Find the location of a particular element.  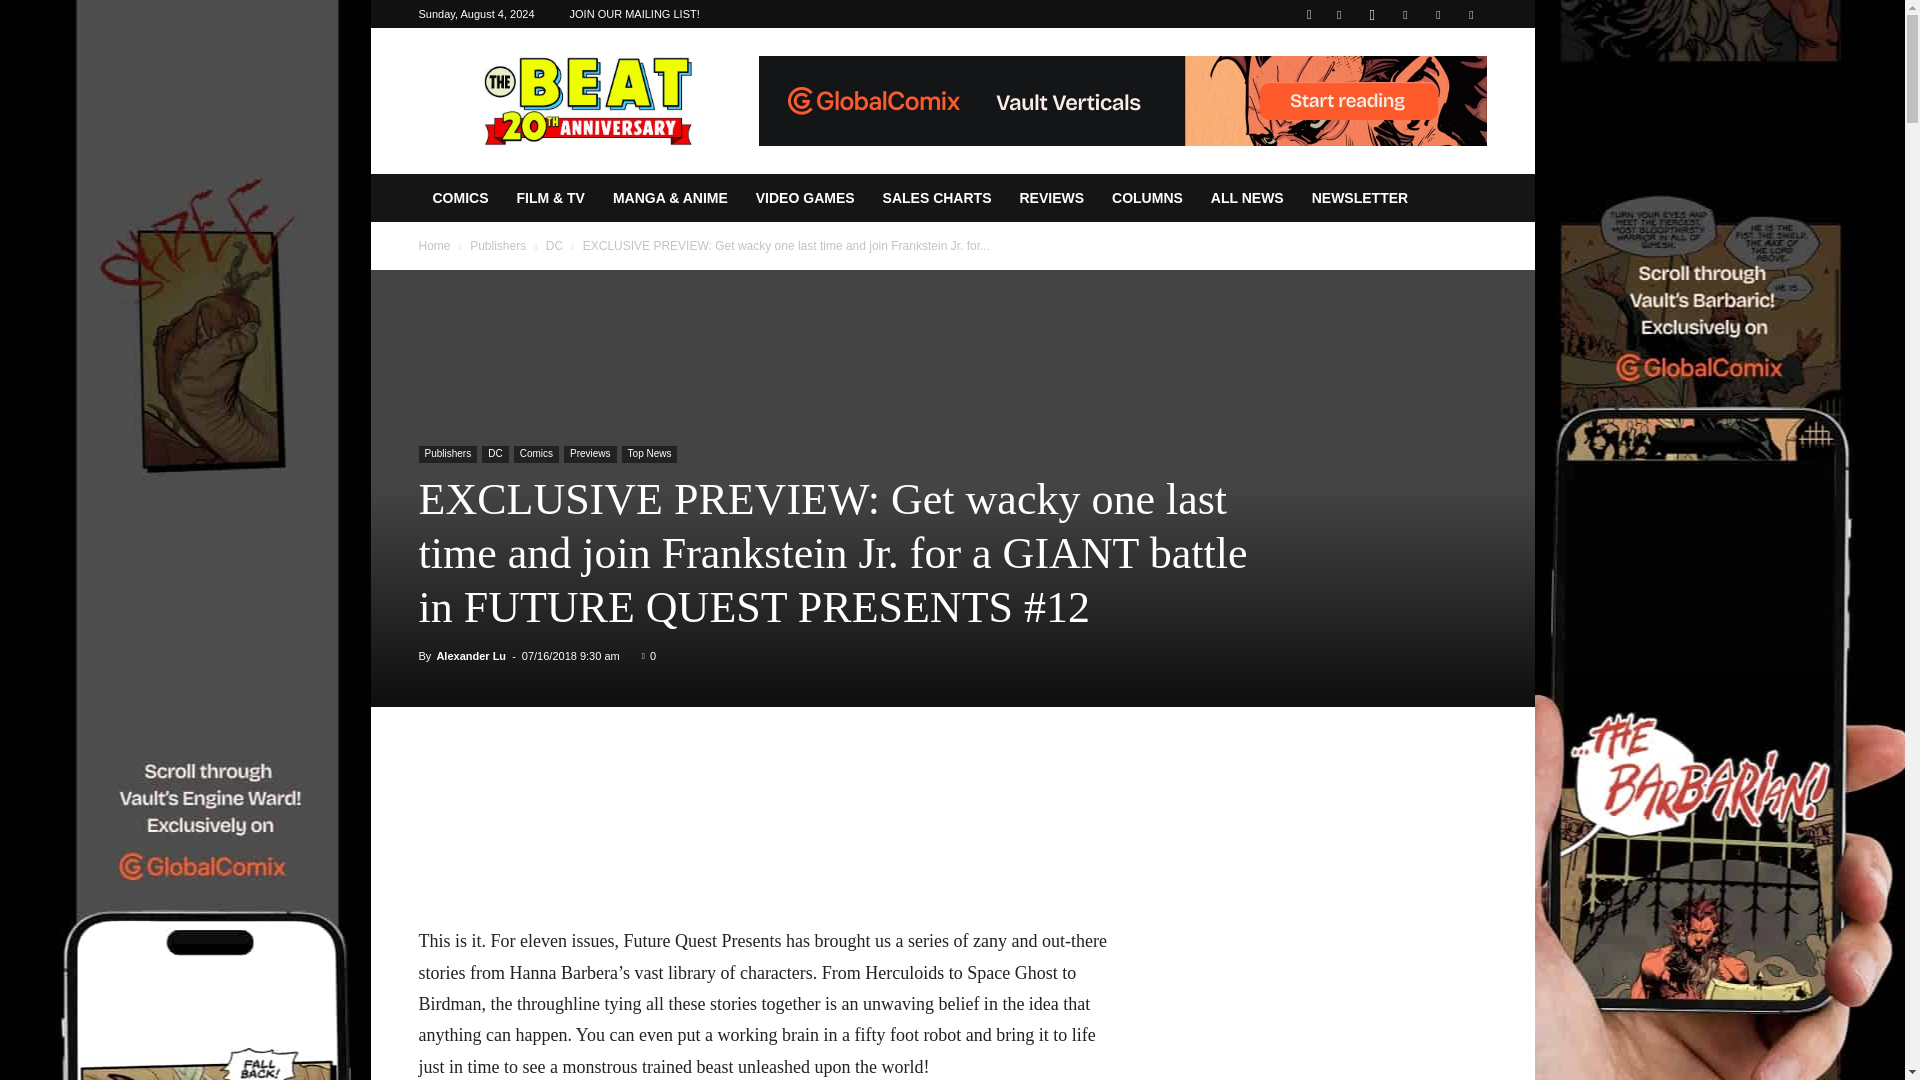

ALL NEWS is located at coordinates (1246, 198).